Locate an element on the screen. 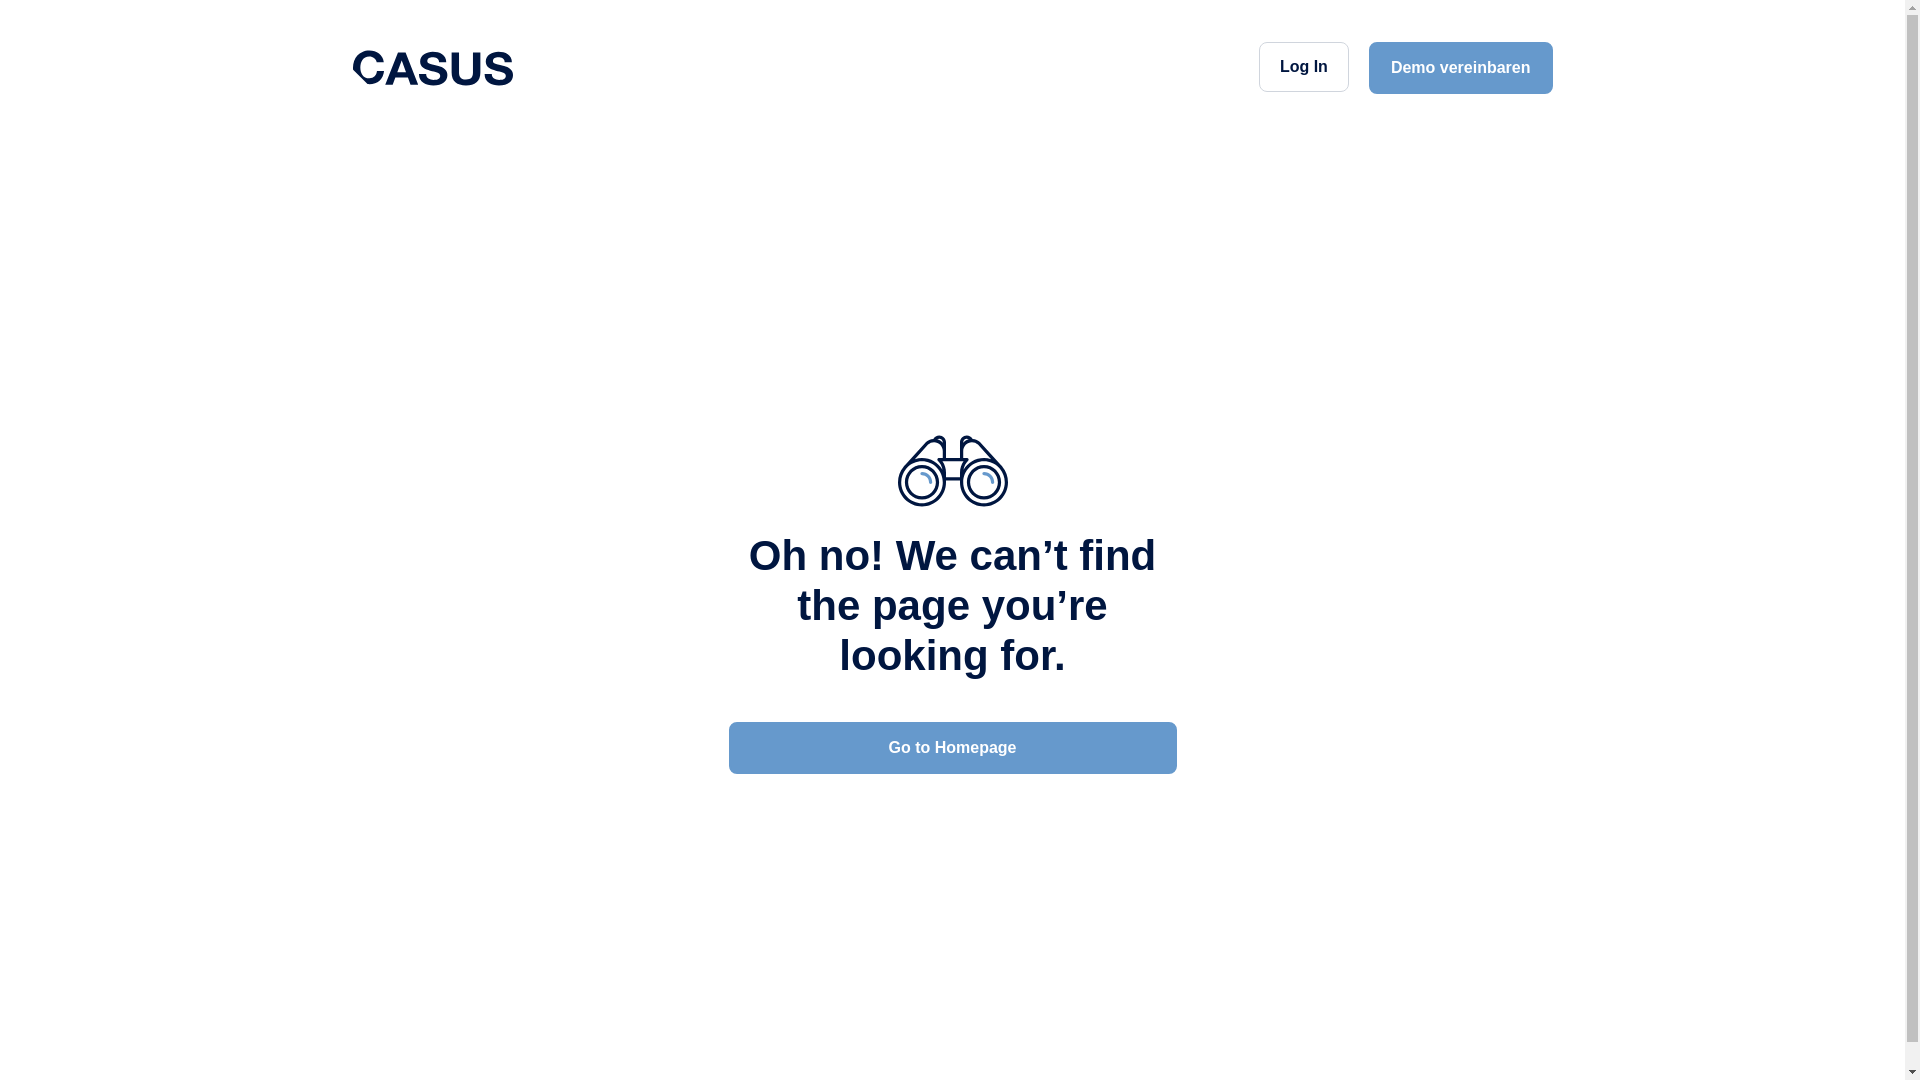 The height and width of the screenshot is (1080, 1920). Log In is located at coordinates (1304, 67).